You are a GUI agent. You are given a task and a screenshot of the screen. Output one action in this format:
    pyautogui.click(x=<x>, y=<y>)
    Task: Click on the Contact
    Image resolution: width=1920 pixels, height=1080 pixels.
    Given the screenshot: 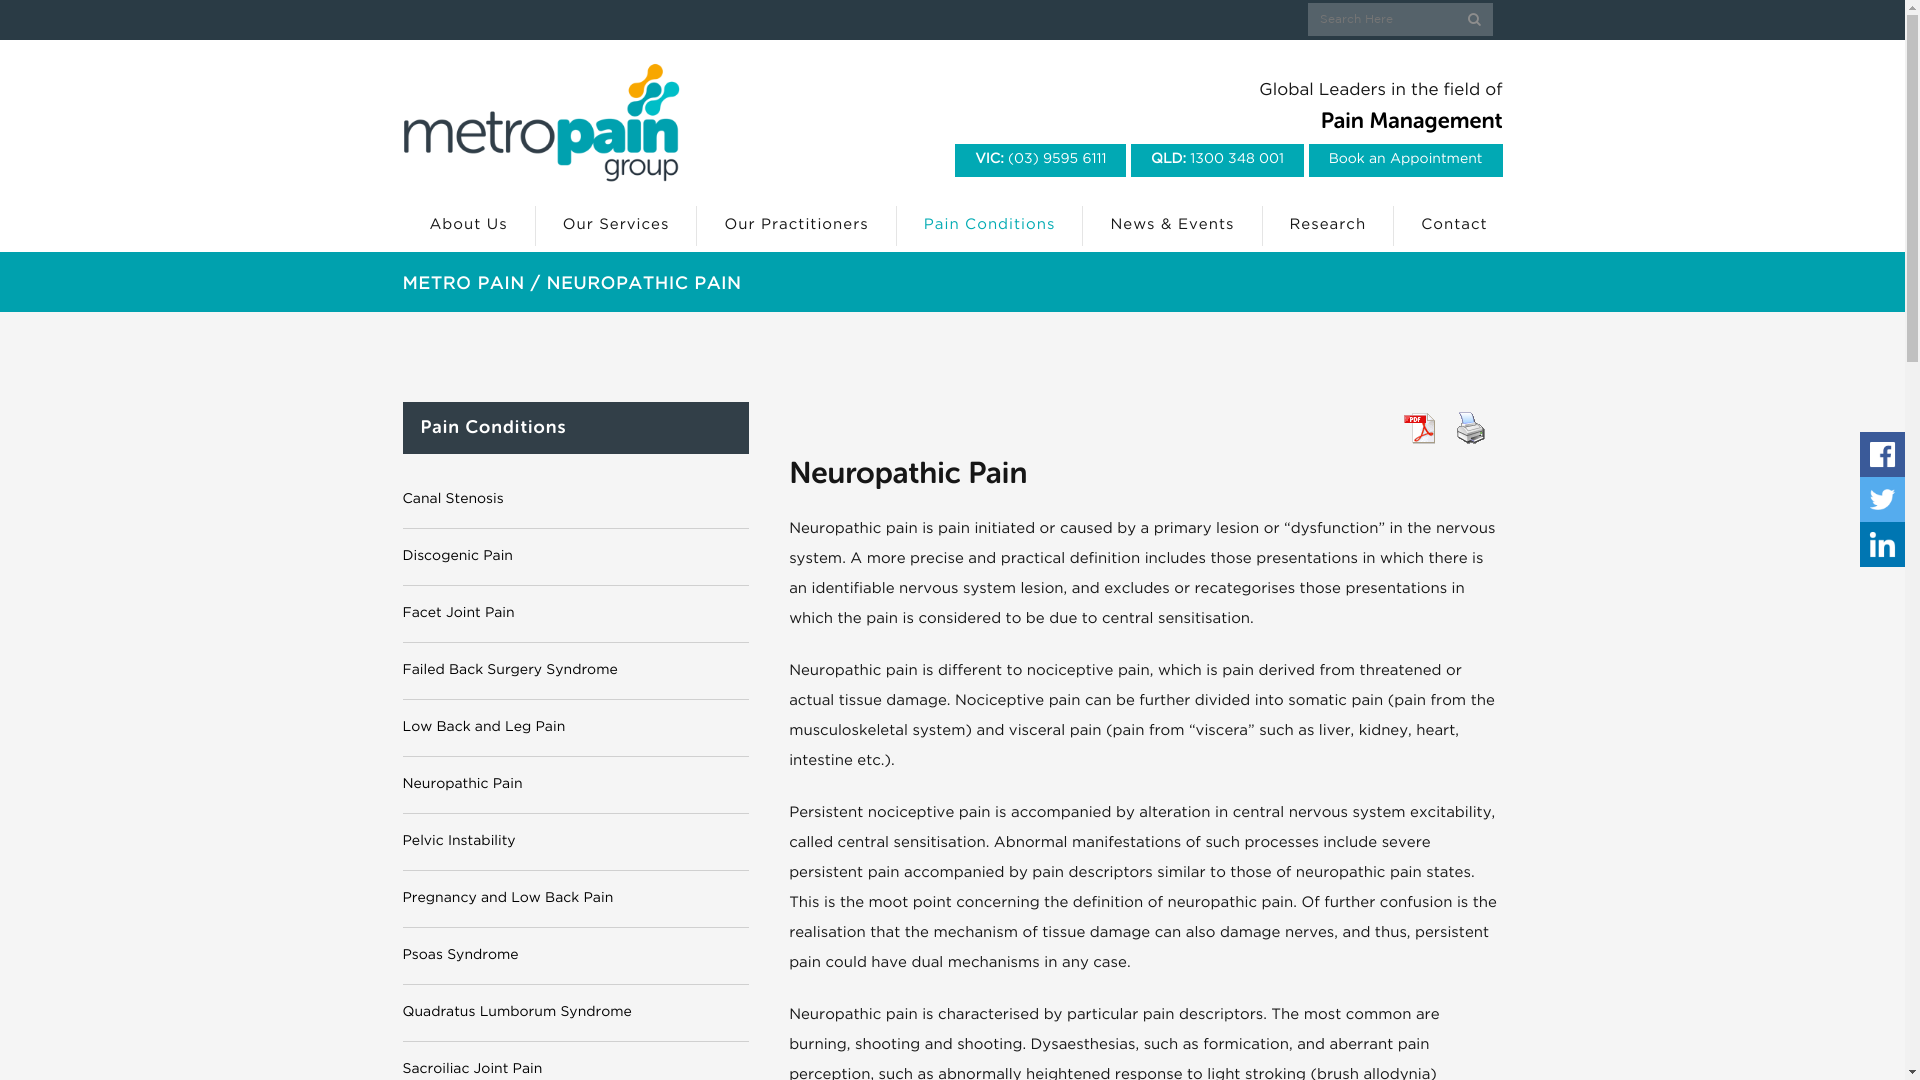 What is the action you would take?
    pyautogui.click(x=1440, y=226)
    